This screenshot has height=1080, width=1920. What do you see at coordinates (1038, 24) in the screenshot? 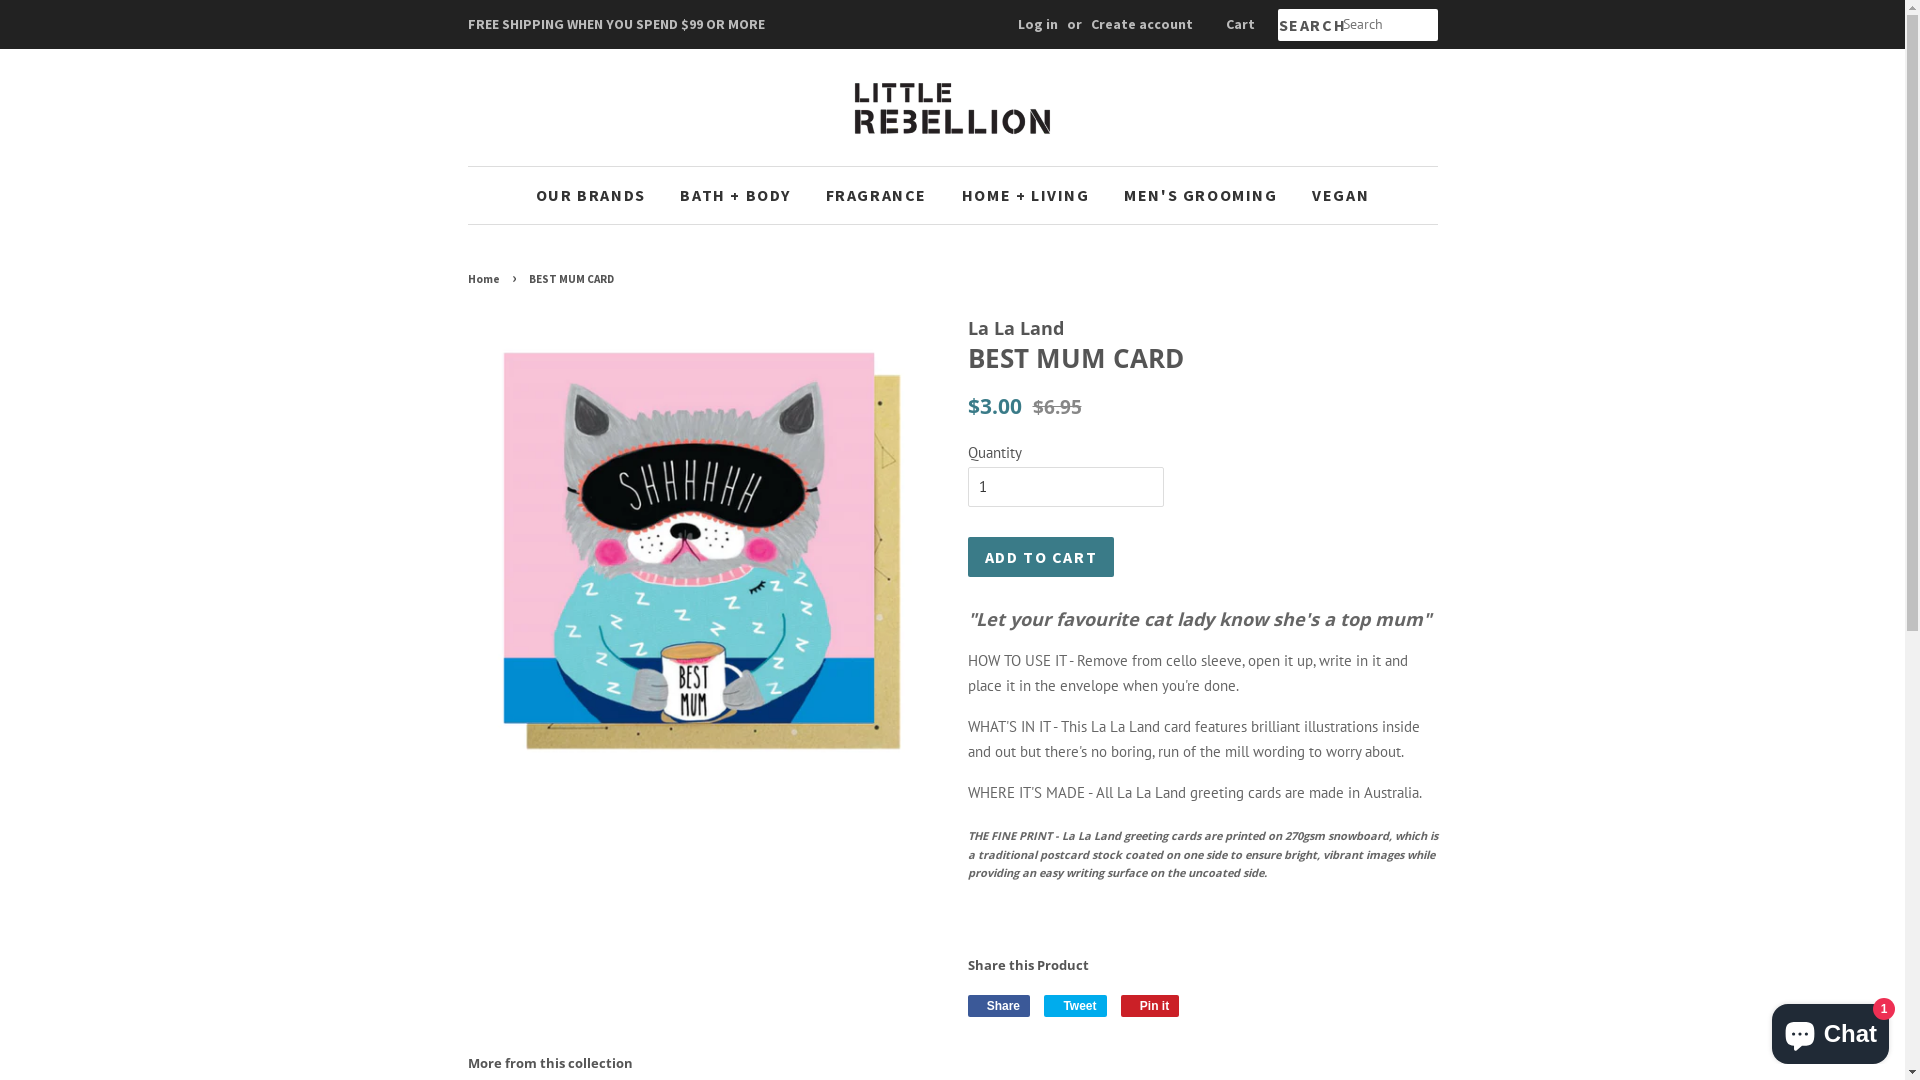
I see `Log in` at bounding box center [1038, 24].